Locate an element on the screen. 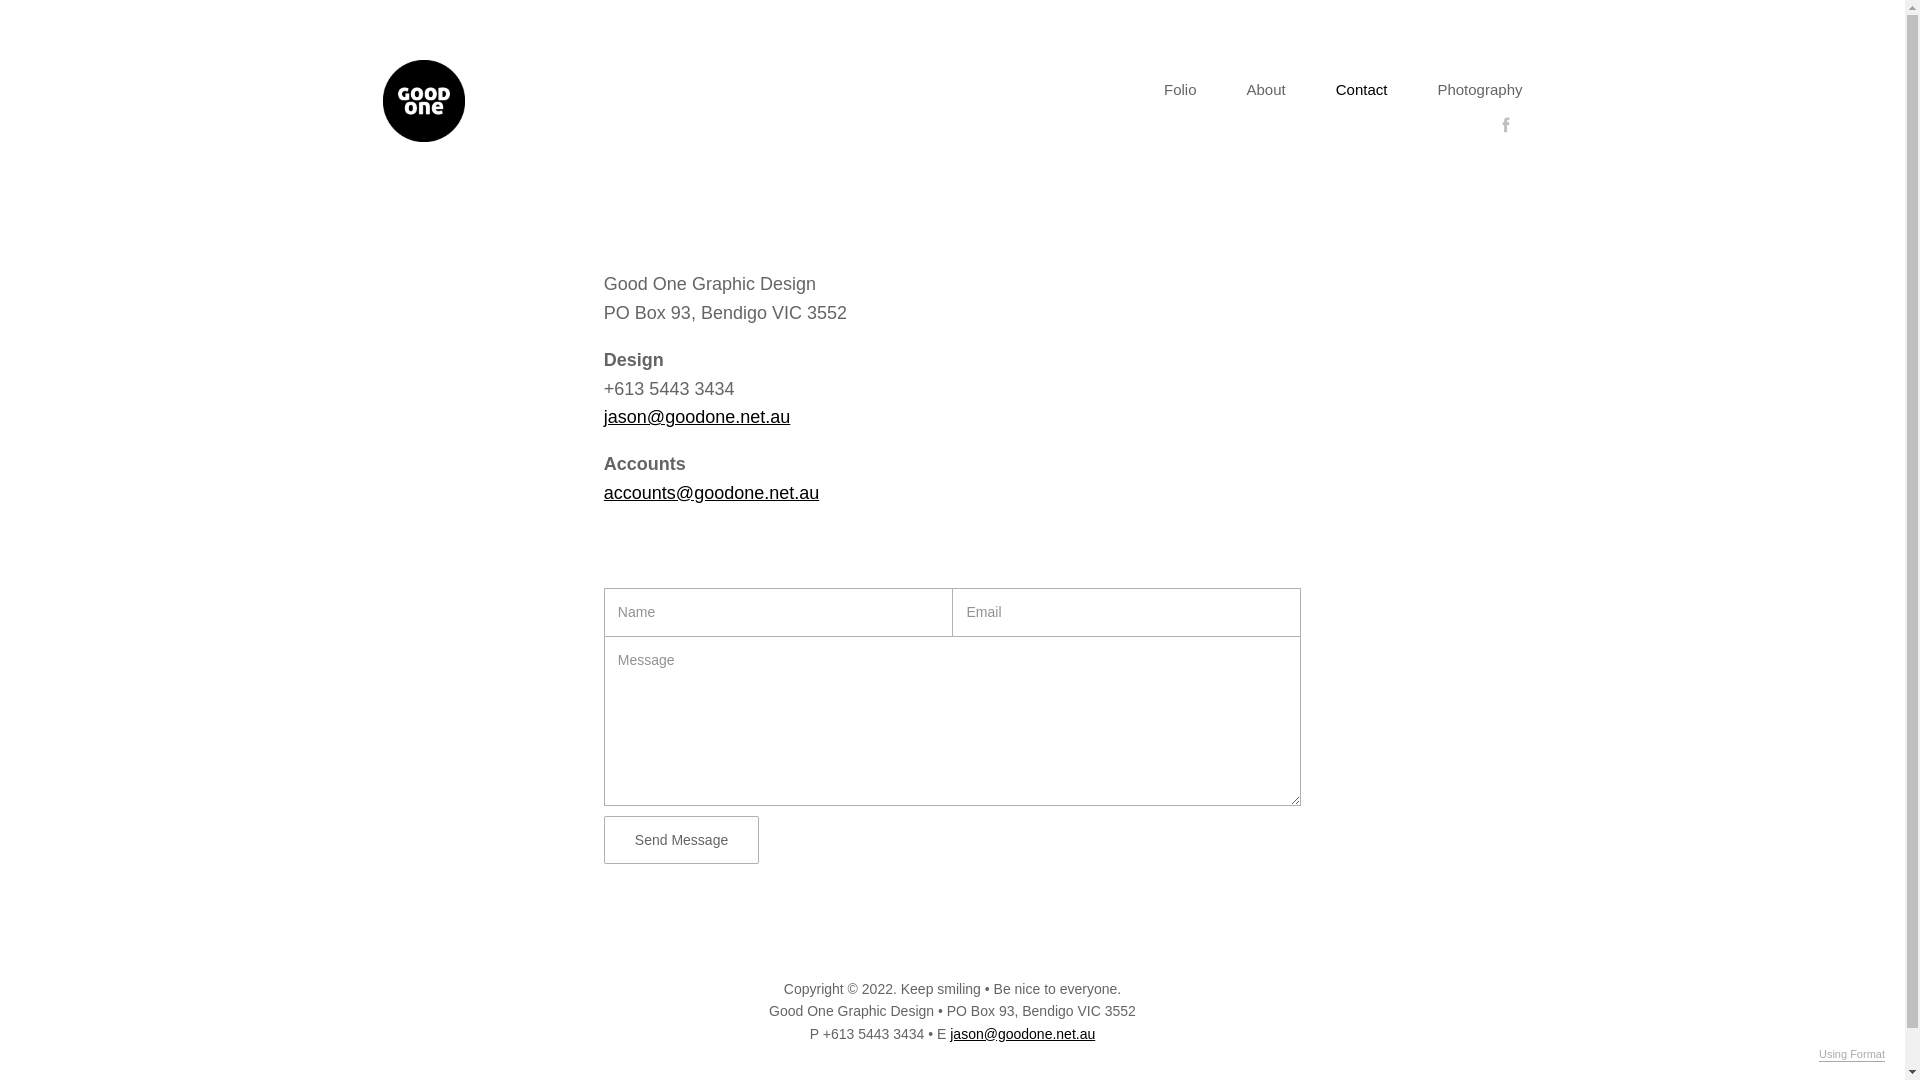 The width and height of the screenshot is (1920, 1080). jason@goodone.net.au is located at coordinates (1022, 1034).